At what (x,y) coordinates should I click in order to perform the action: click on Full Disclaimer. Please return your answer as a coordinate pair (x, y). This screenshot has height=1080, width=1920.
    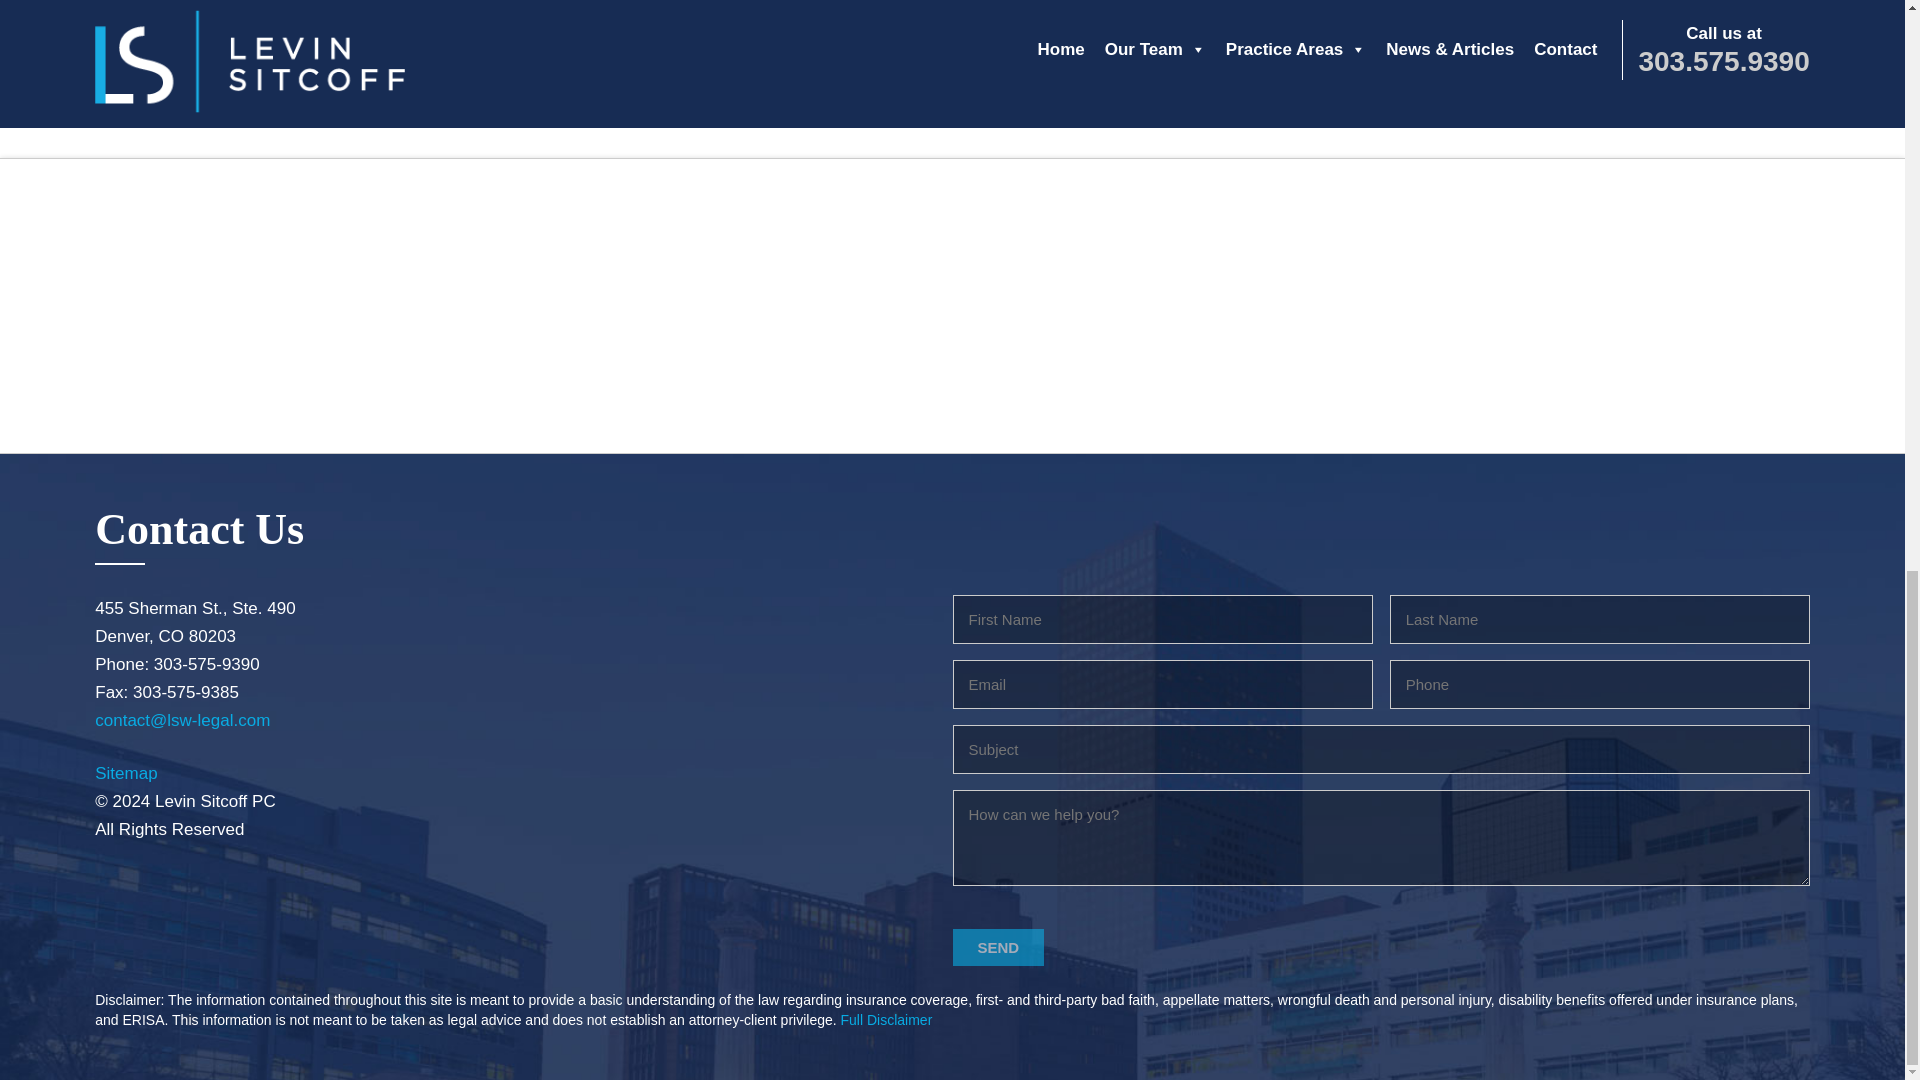
    Looking at the image, I should click on (886, 1020).